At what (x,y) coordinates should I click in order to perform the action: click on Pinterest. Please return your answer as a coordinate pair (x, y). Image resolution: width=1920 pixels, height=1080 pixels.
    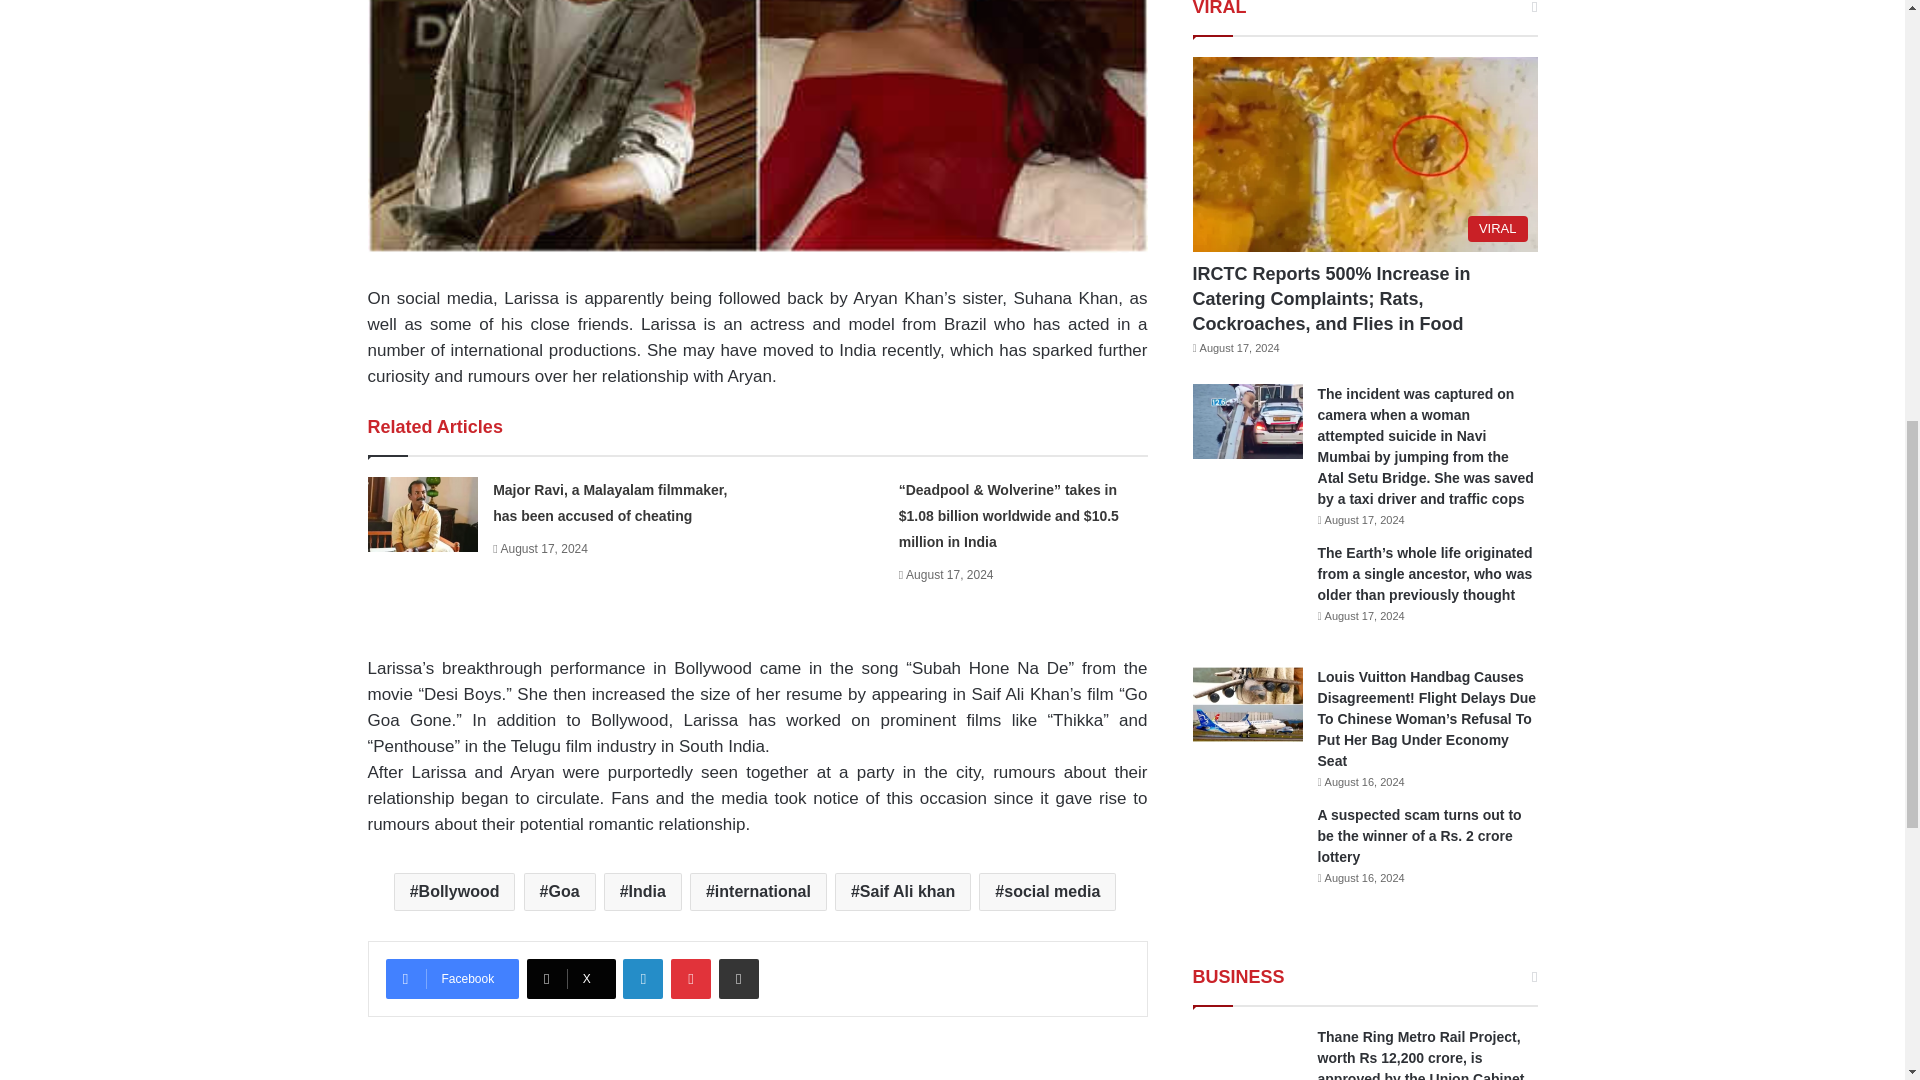
    Looking at the image, I should click on (690, 979).